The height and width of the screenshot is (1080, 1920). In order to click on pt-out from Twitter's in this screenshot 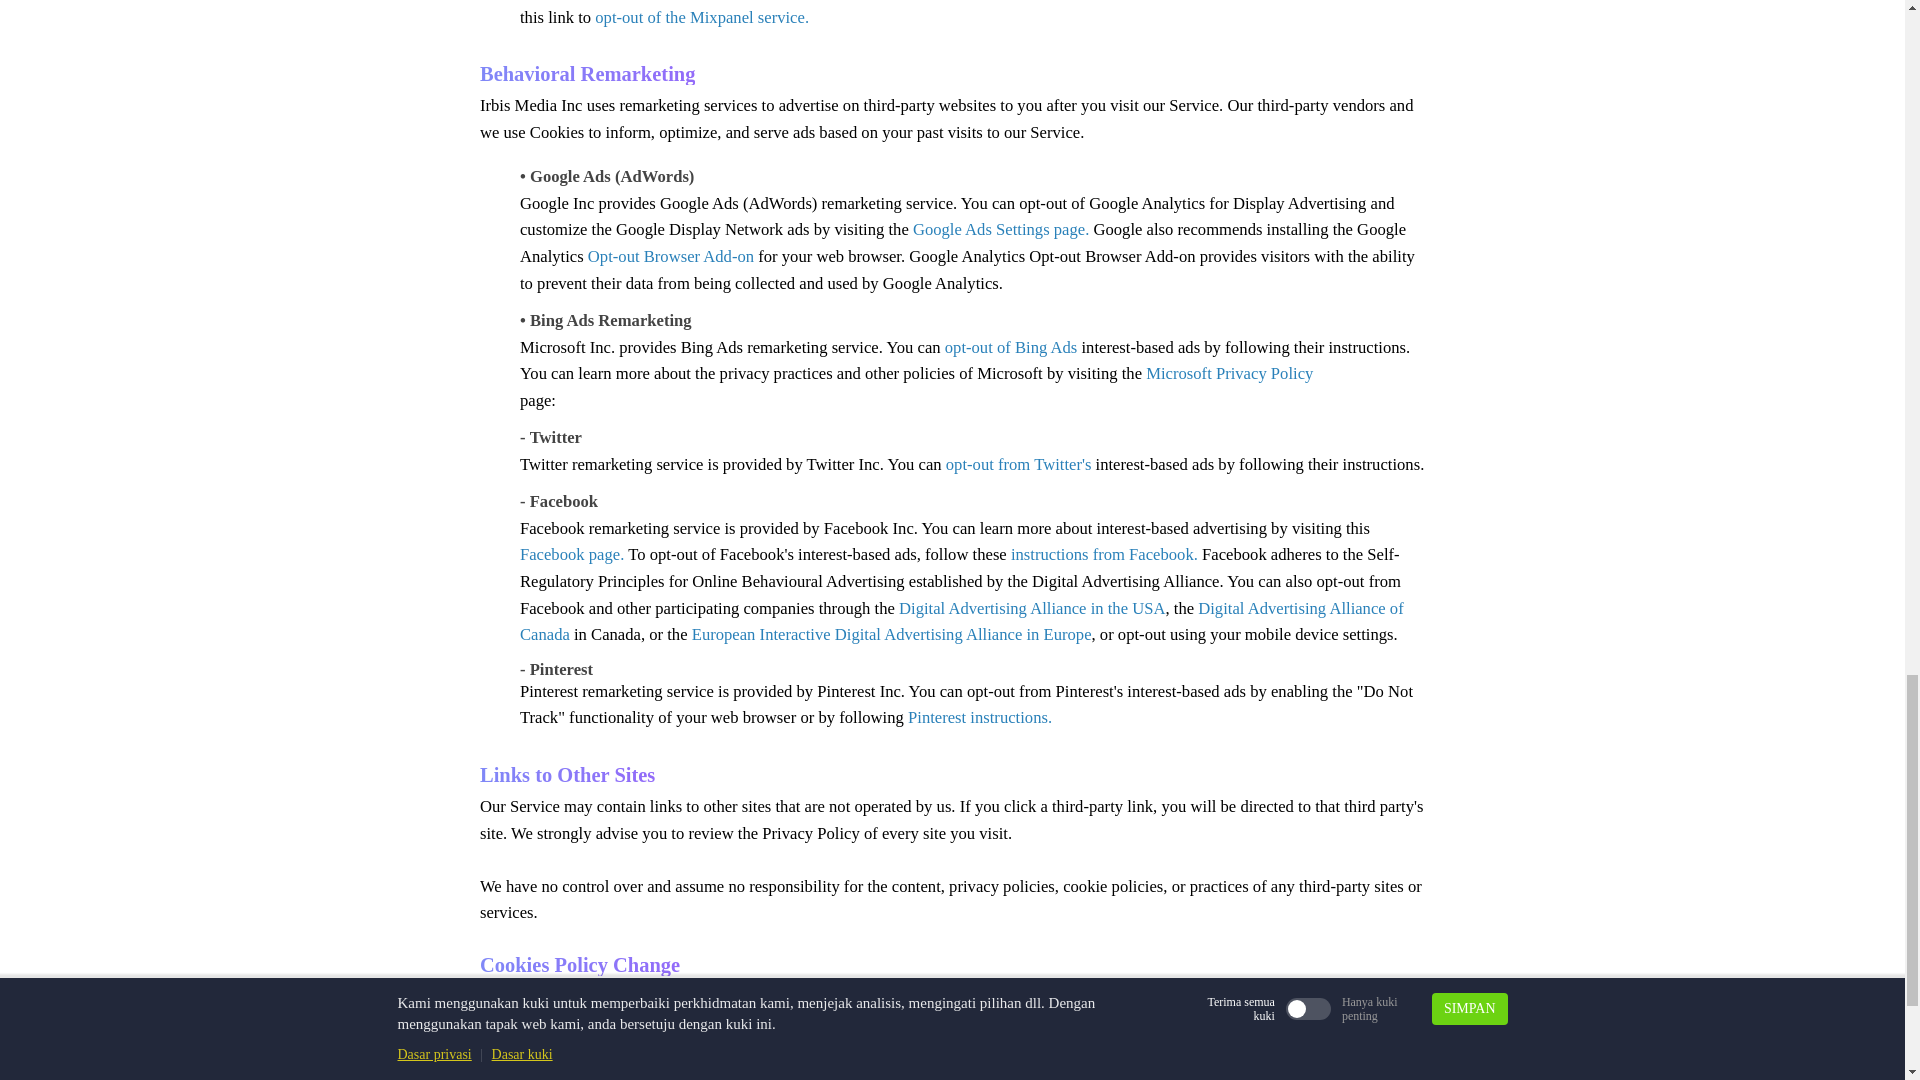, I will do `click(1022, 464)`.